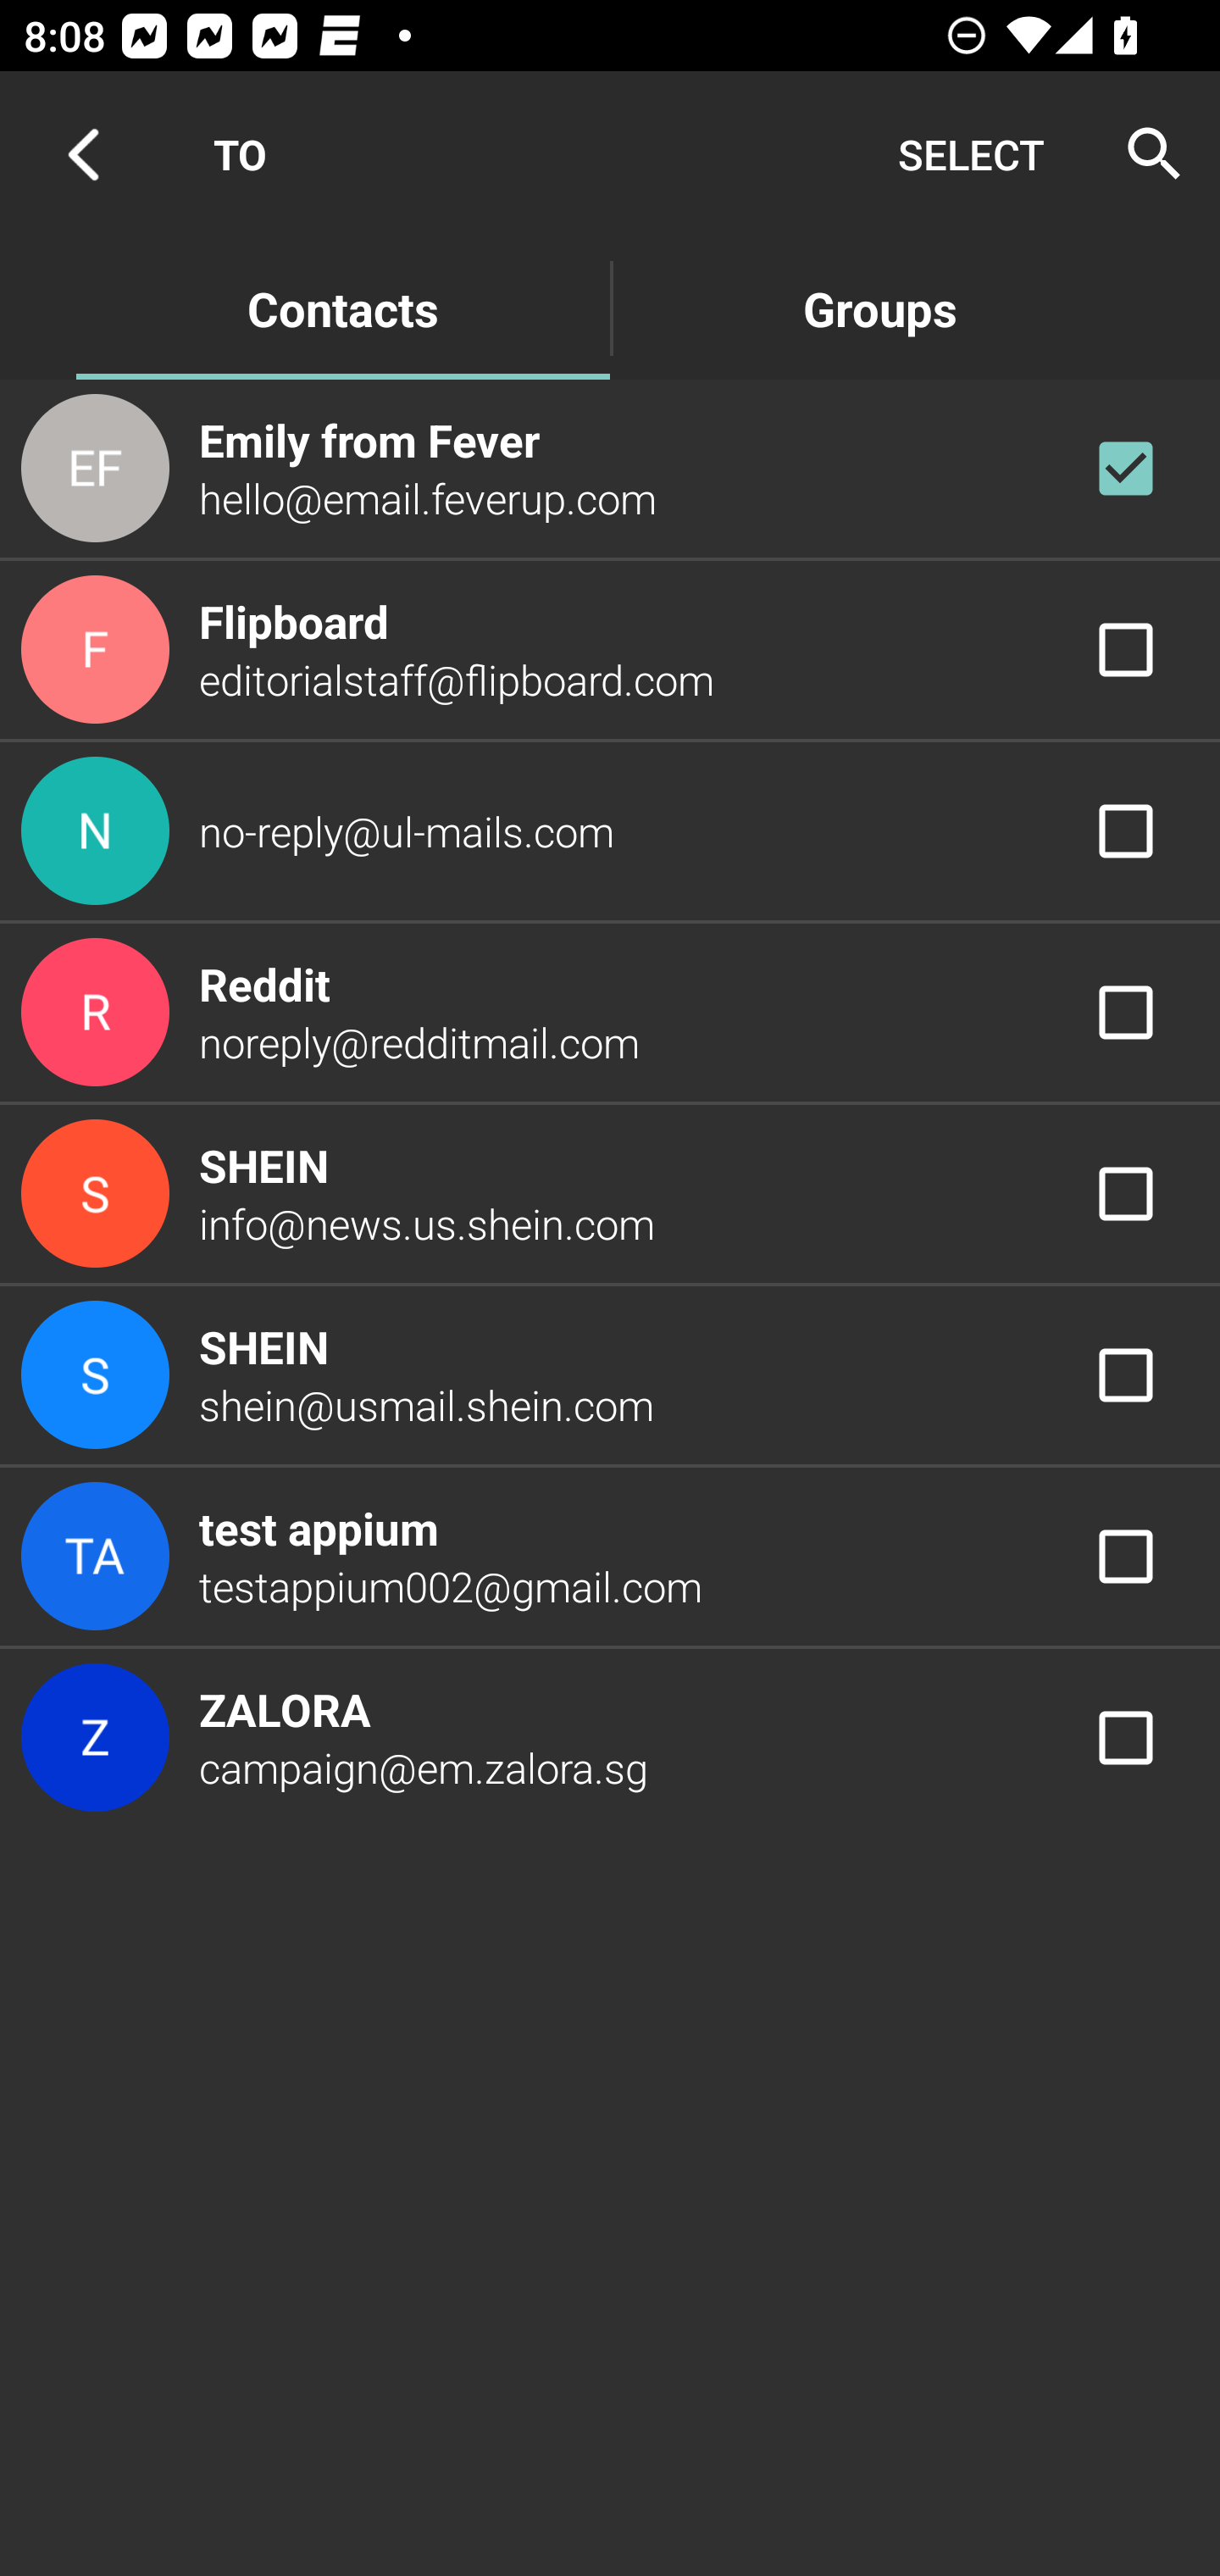 The image size is (1220, 2576). Describe the element at coordinates (610, 830) in the screenshot. I see `no-reply@ul-mails.com` at that location.